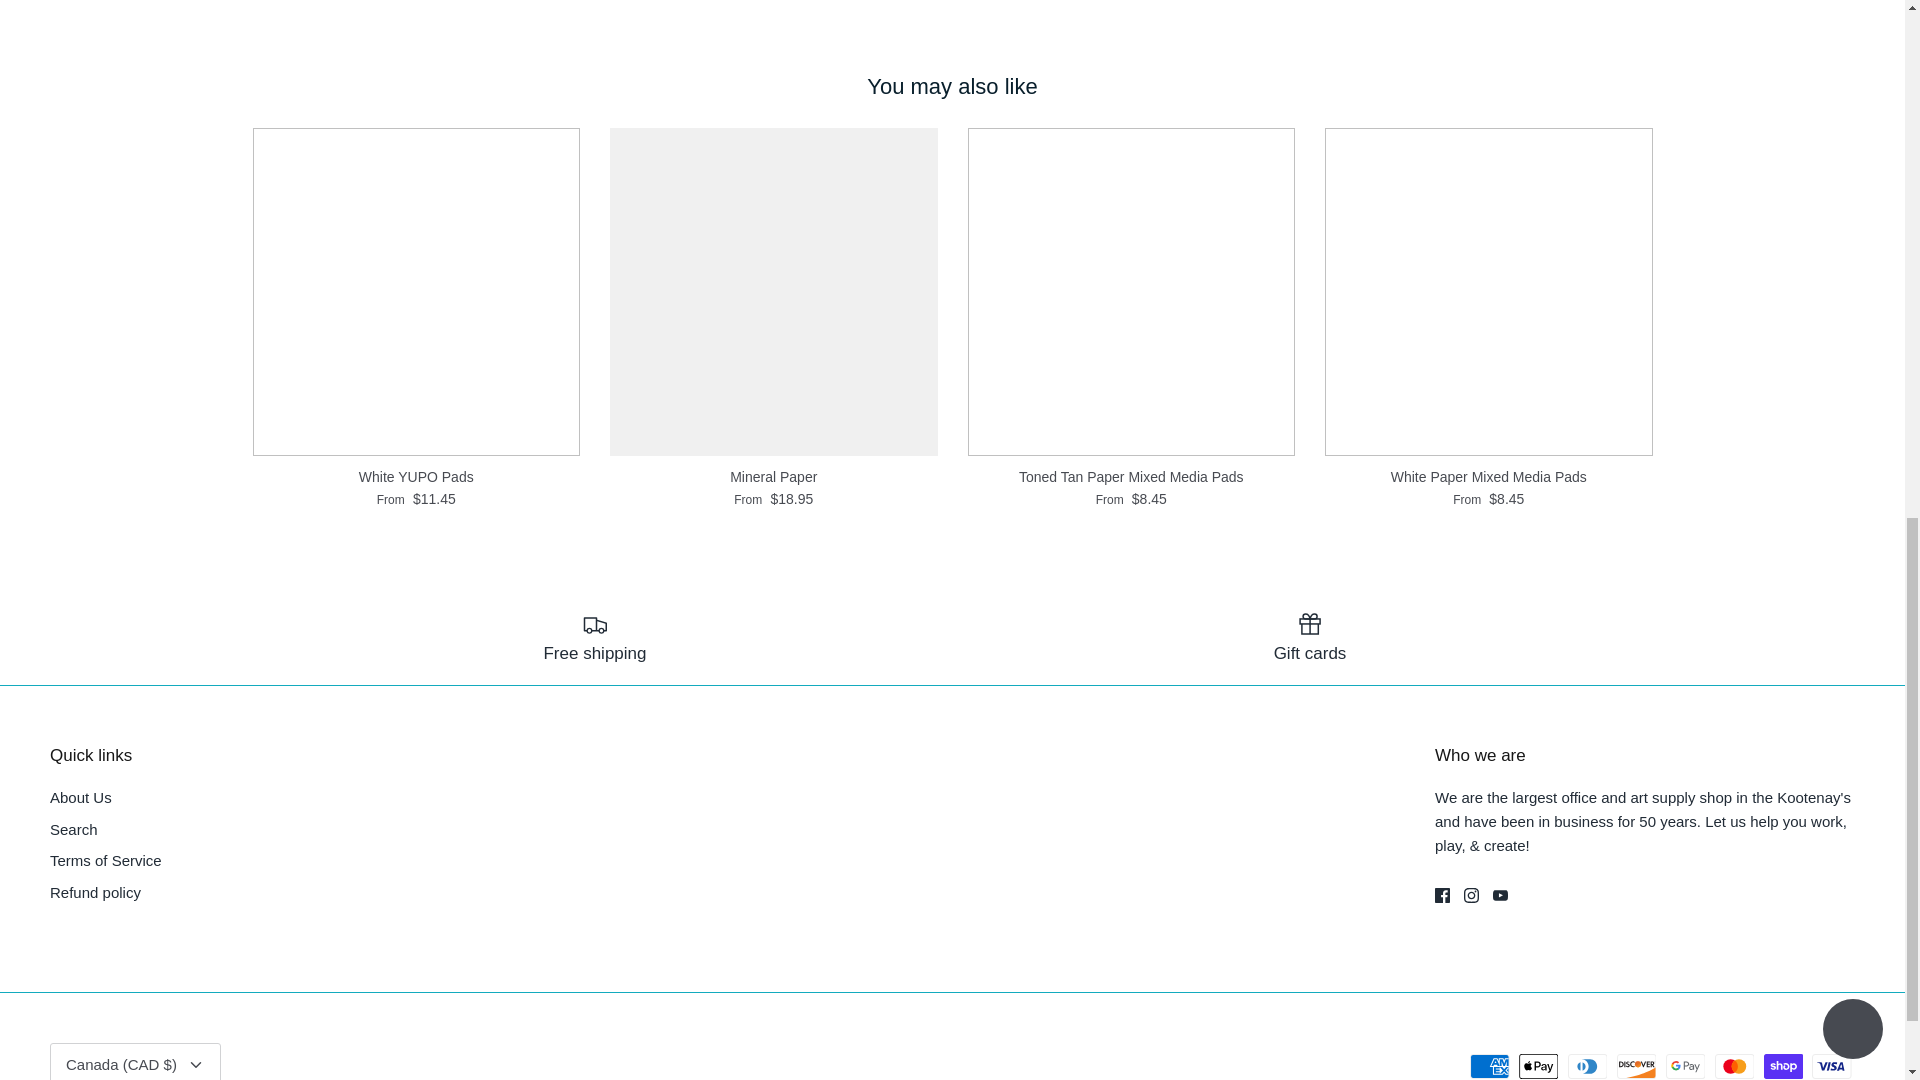 This screenshot has height=1080, width=1920. I want to click on Youtube, so click(1500, 894).